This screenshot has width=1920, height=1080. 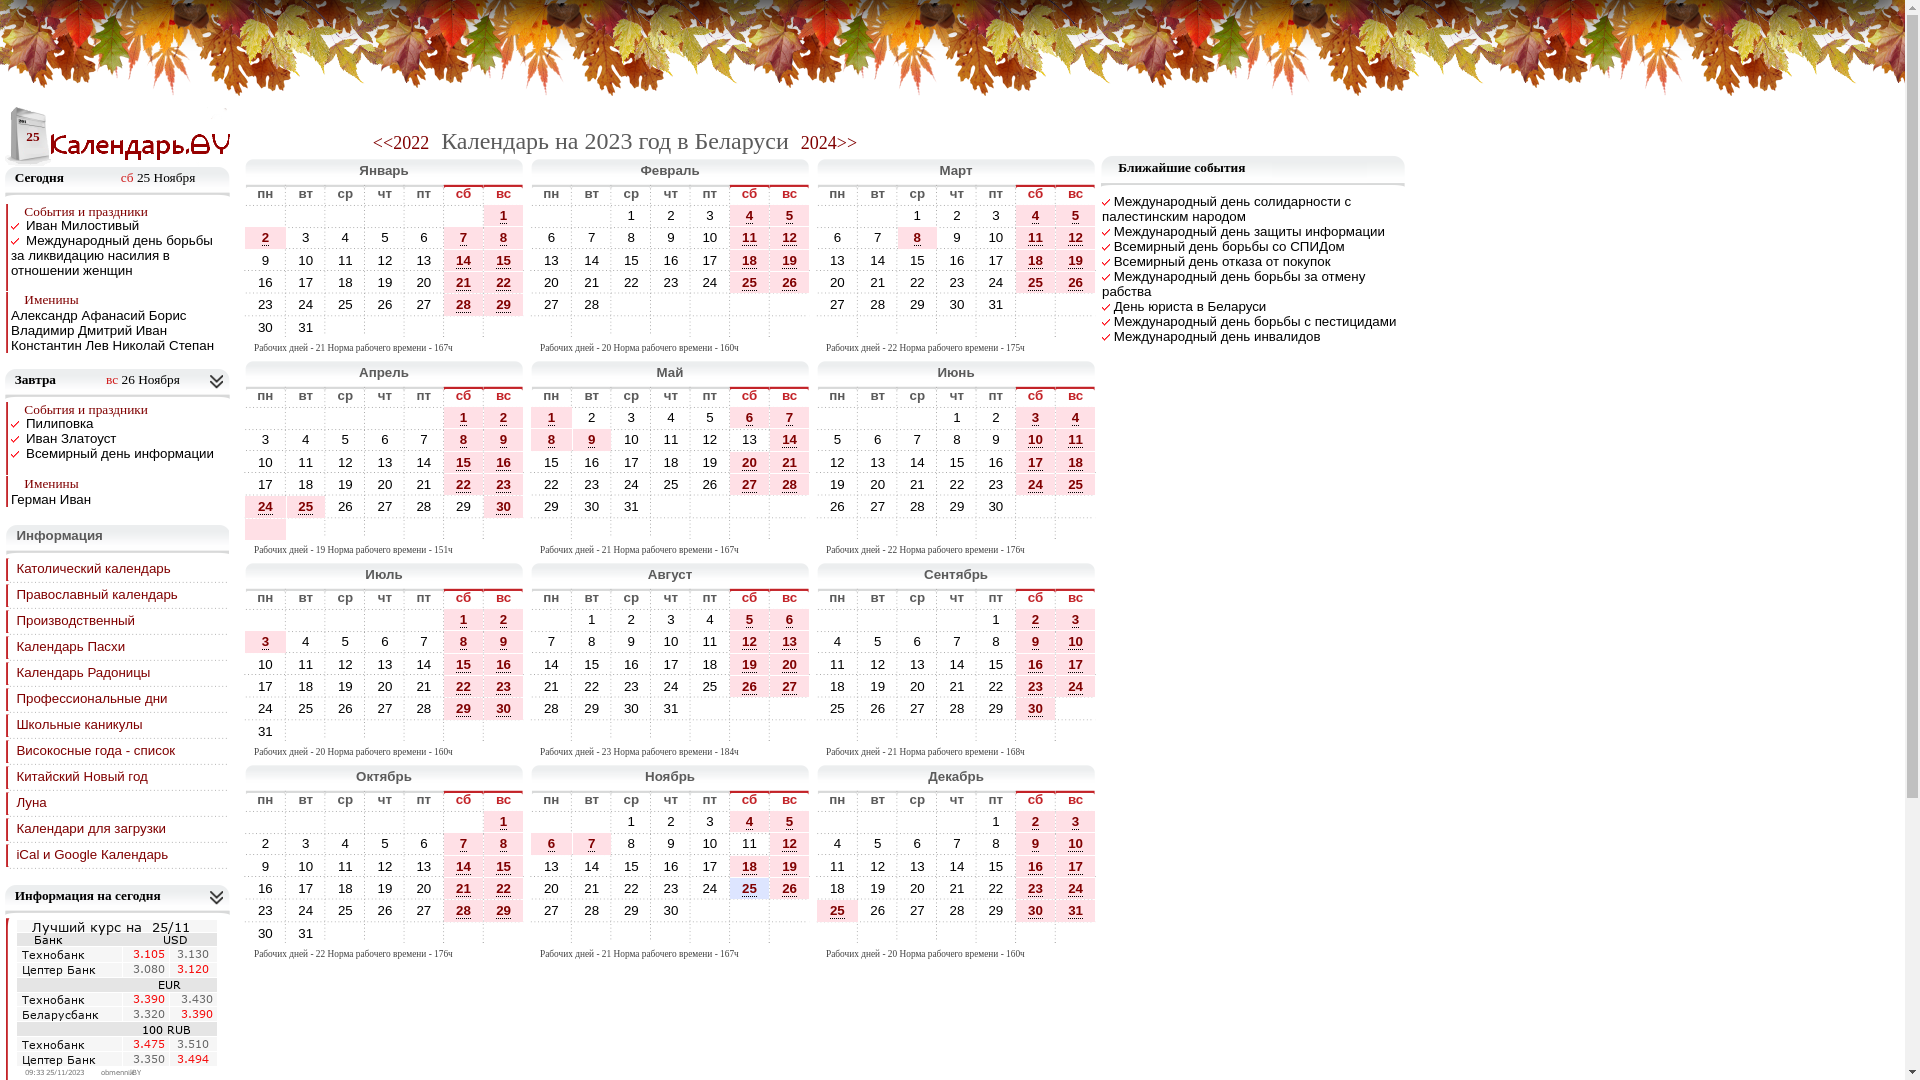 What do you see at coordinates (552, 506) in the screenshot?
I see `29` at bounding box center [552, 506].